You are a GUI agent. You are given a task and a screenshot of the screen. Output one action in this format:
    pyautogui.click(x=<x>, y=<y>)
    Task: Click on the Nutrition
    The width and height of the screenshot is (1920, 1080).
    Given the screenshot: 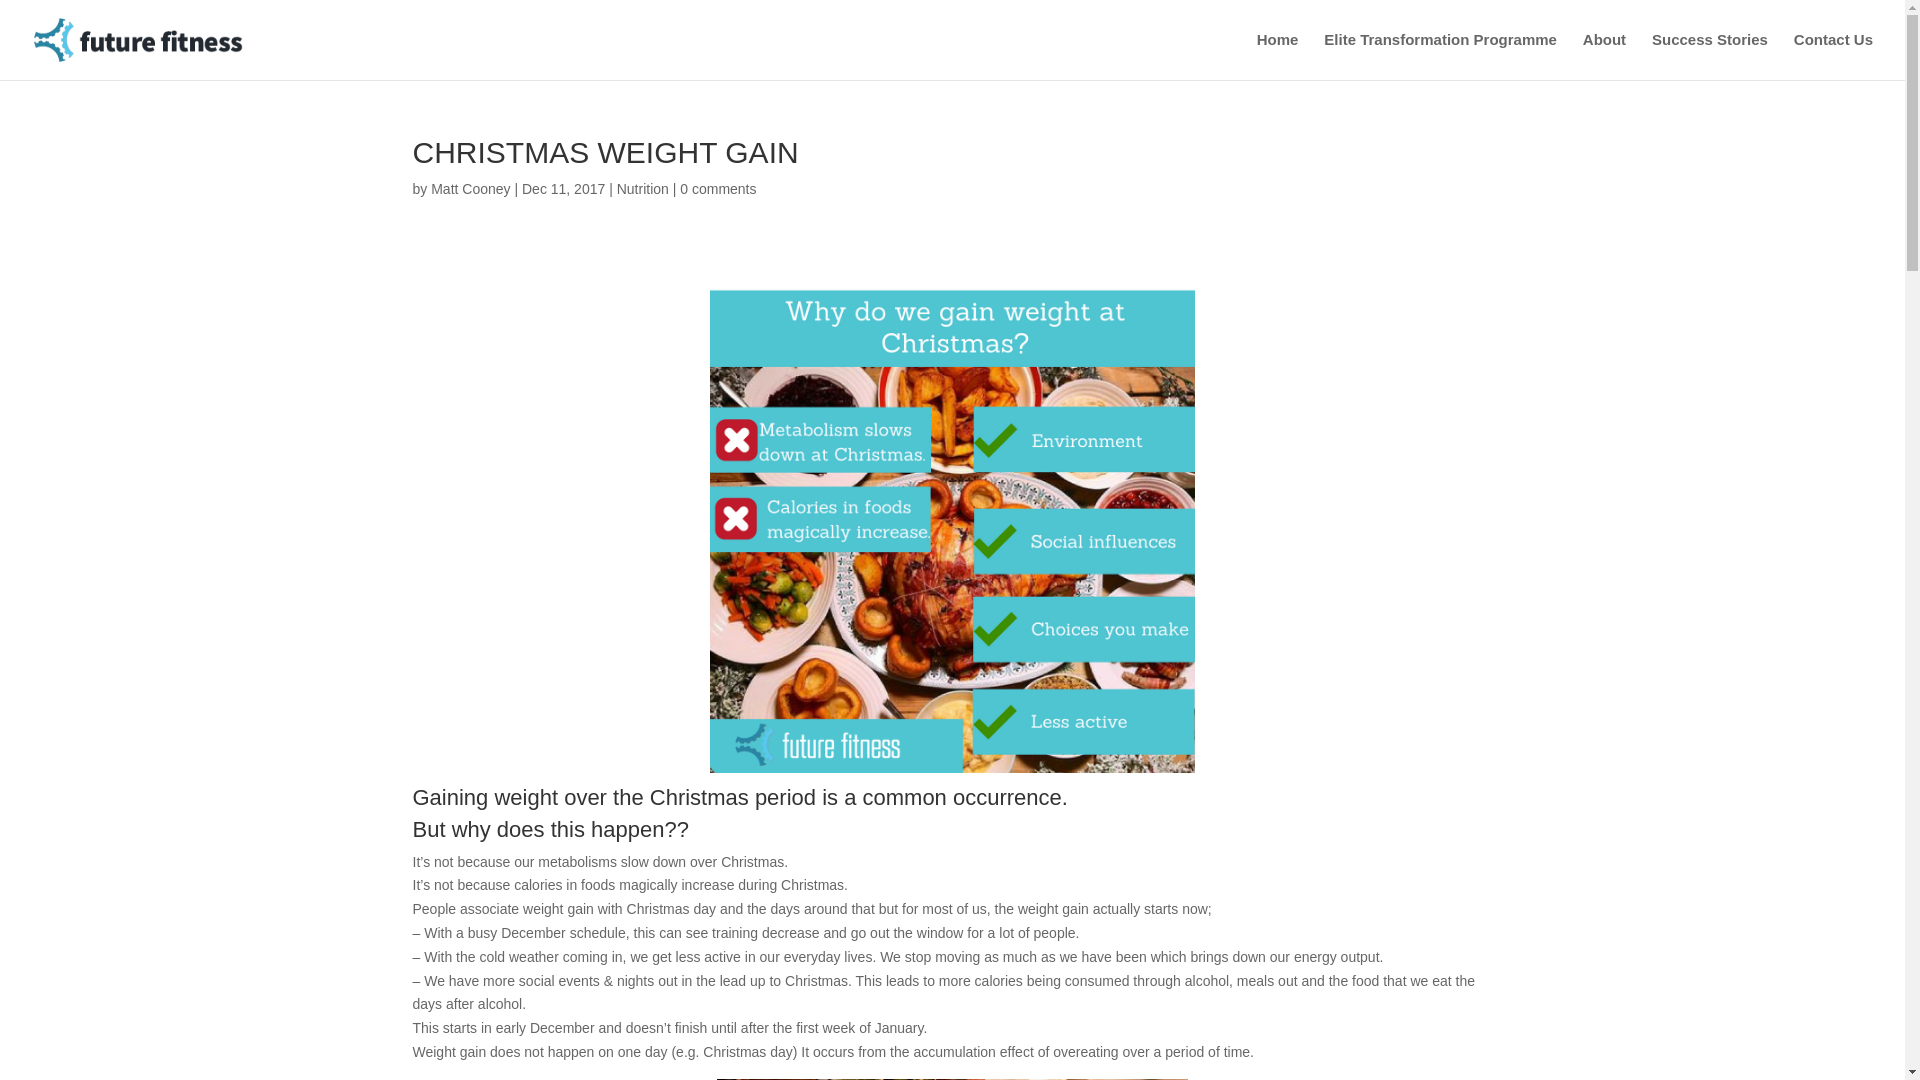 What is the action you would take?
    pyautogui.click(x=642, y=188)
    